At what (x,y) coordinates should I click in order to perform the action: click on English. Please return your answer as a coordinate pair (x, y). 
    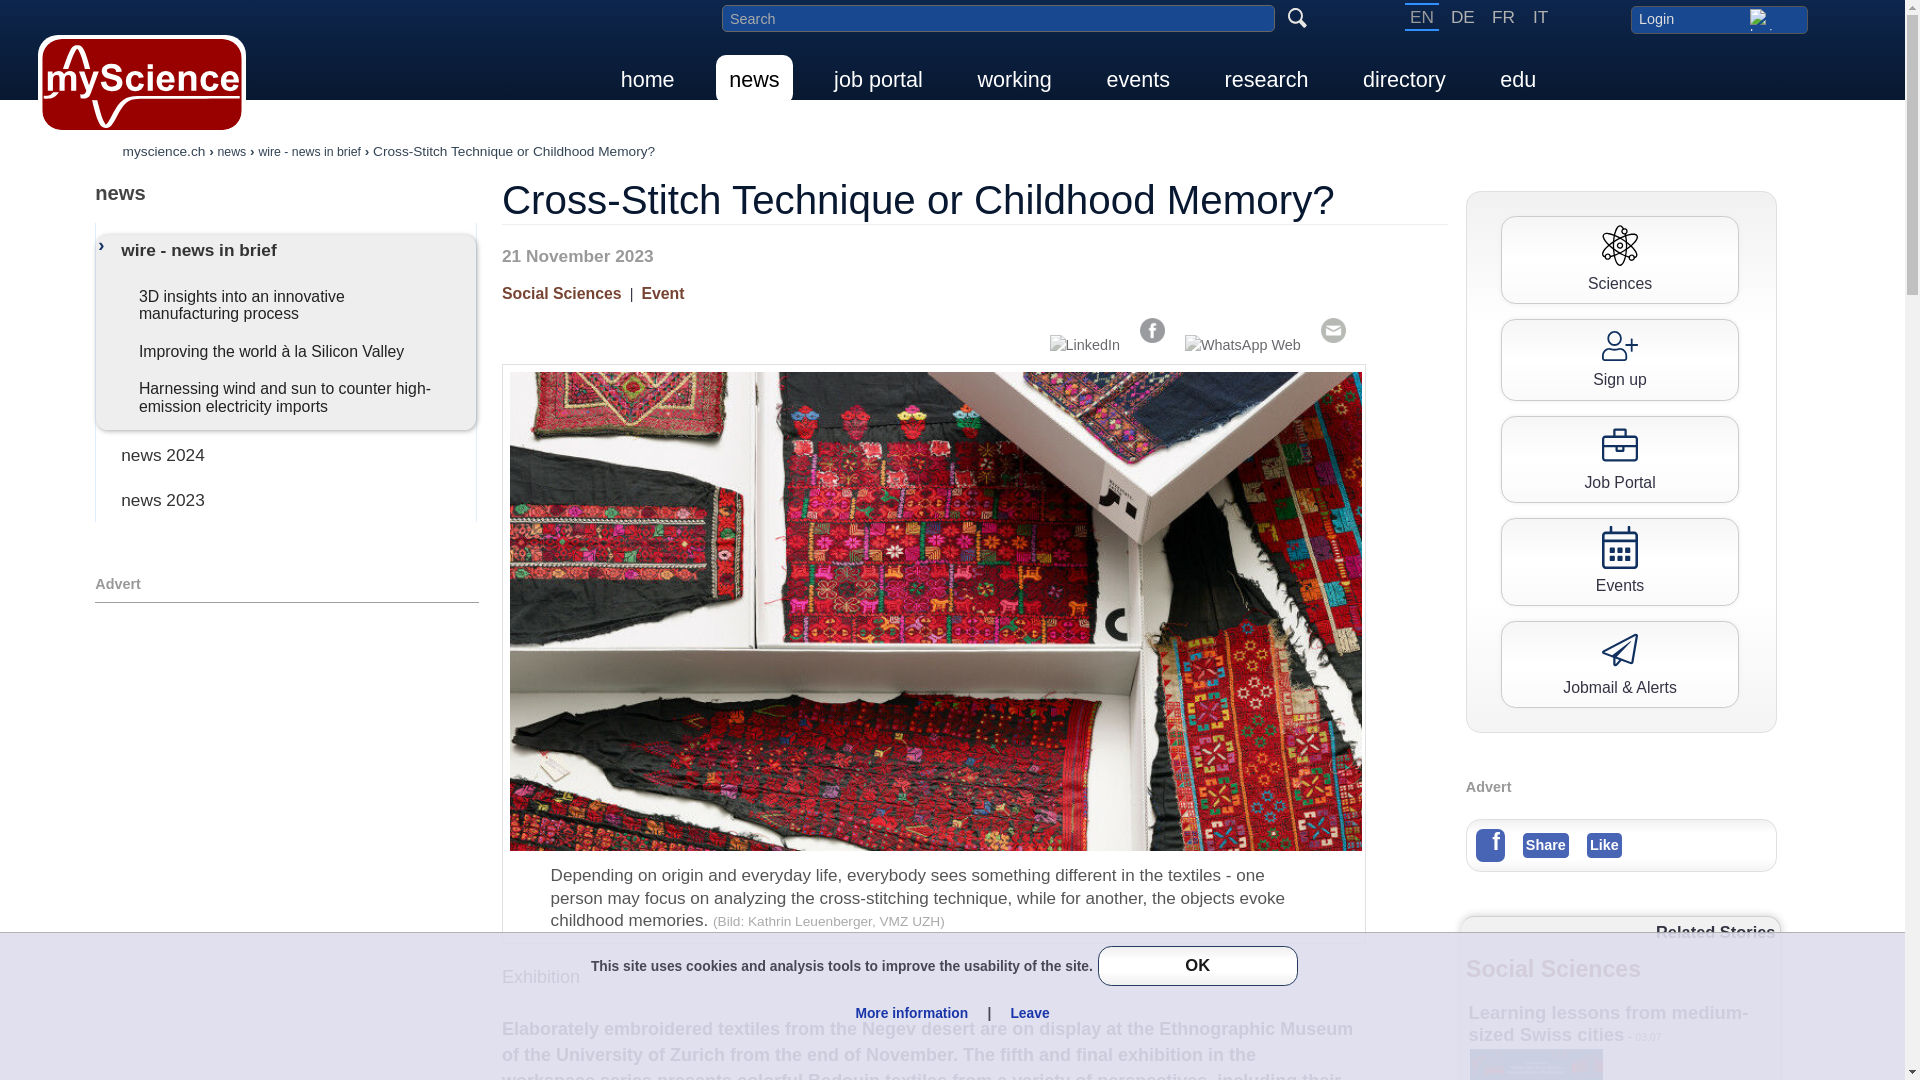
    Looking at the image, I should click on (1422, 17).